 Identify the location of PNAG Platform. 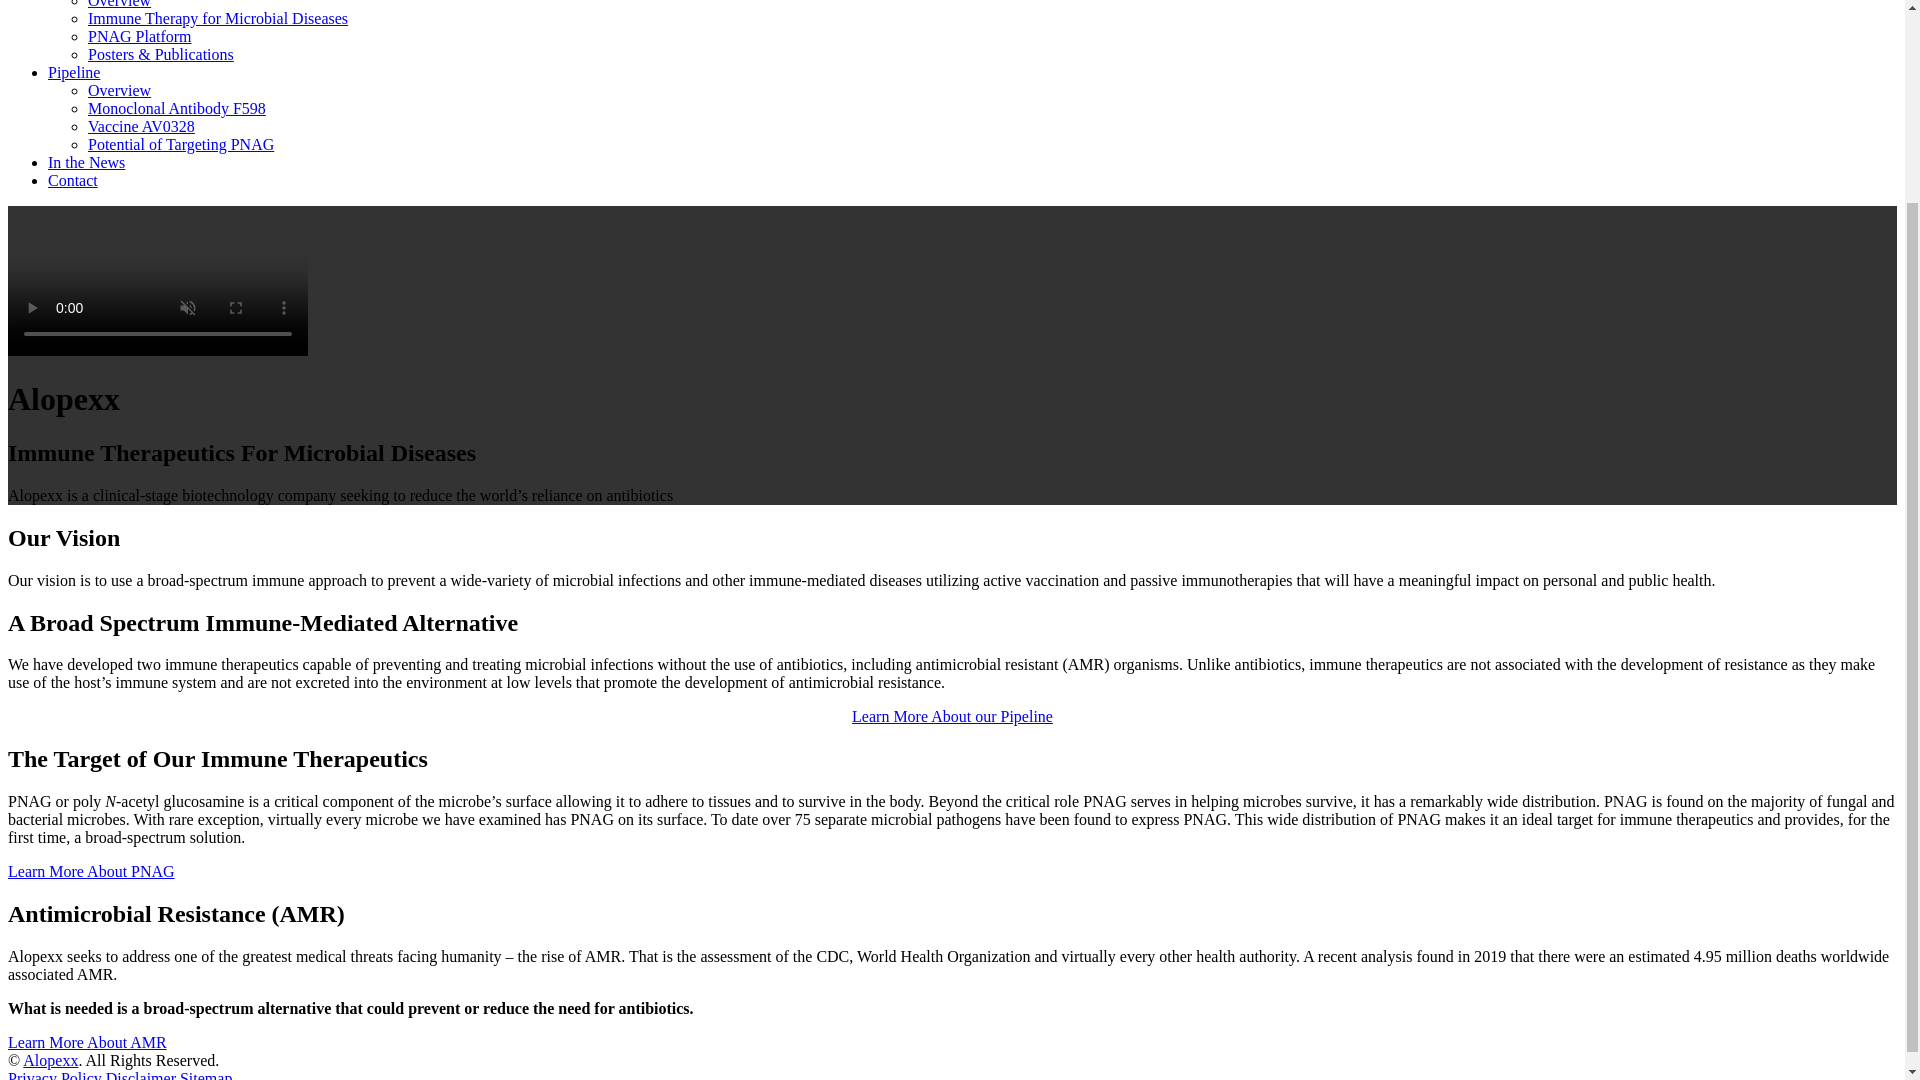
(140, 36).